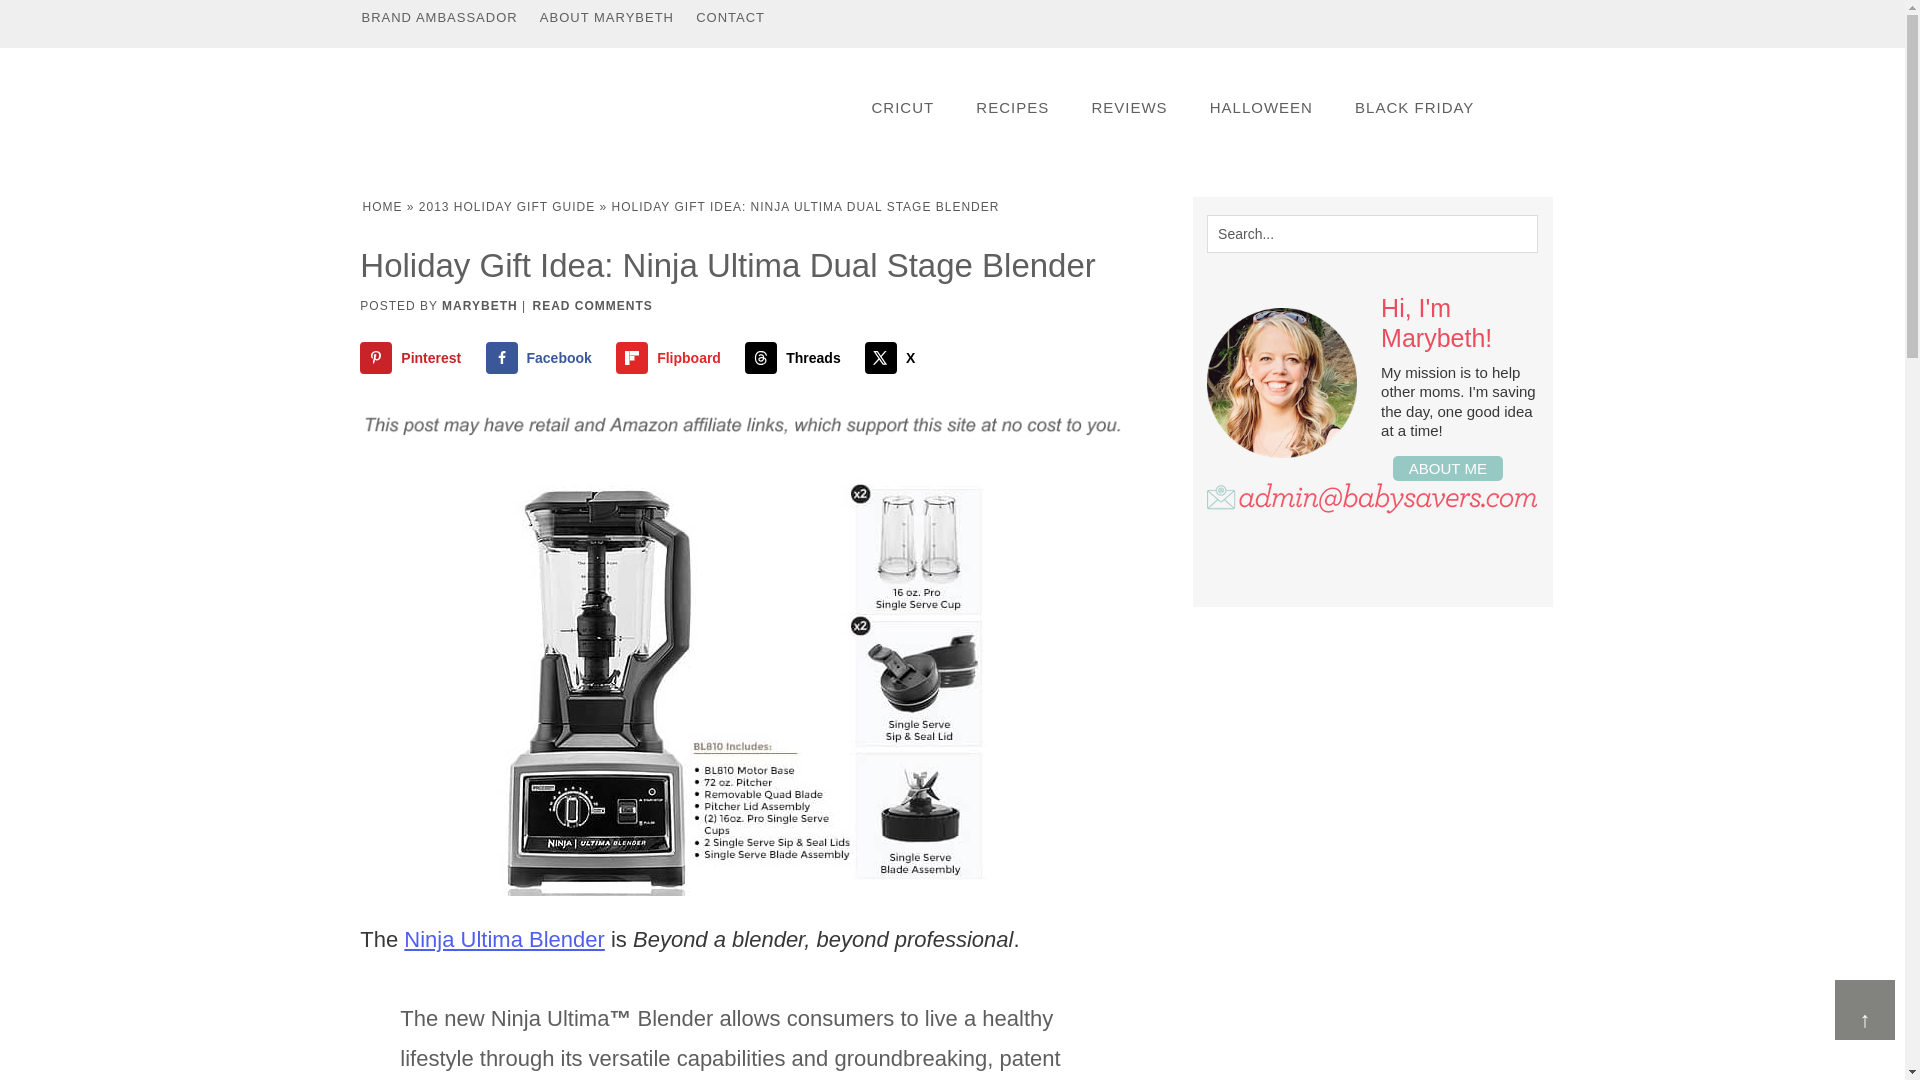 This screenshot has width=1920, height=1080. I want to click on Flipboard, so click(672, 358).